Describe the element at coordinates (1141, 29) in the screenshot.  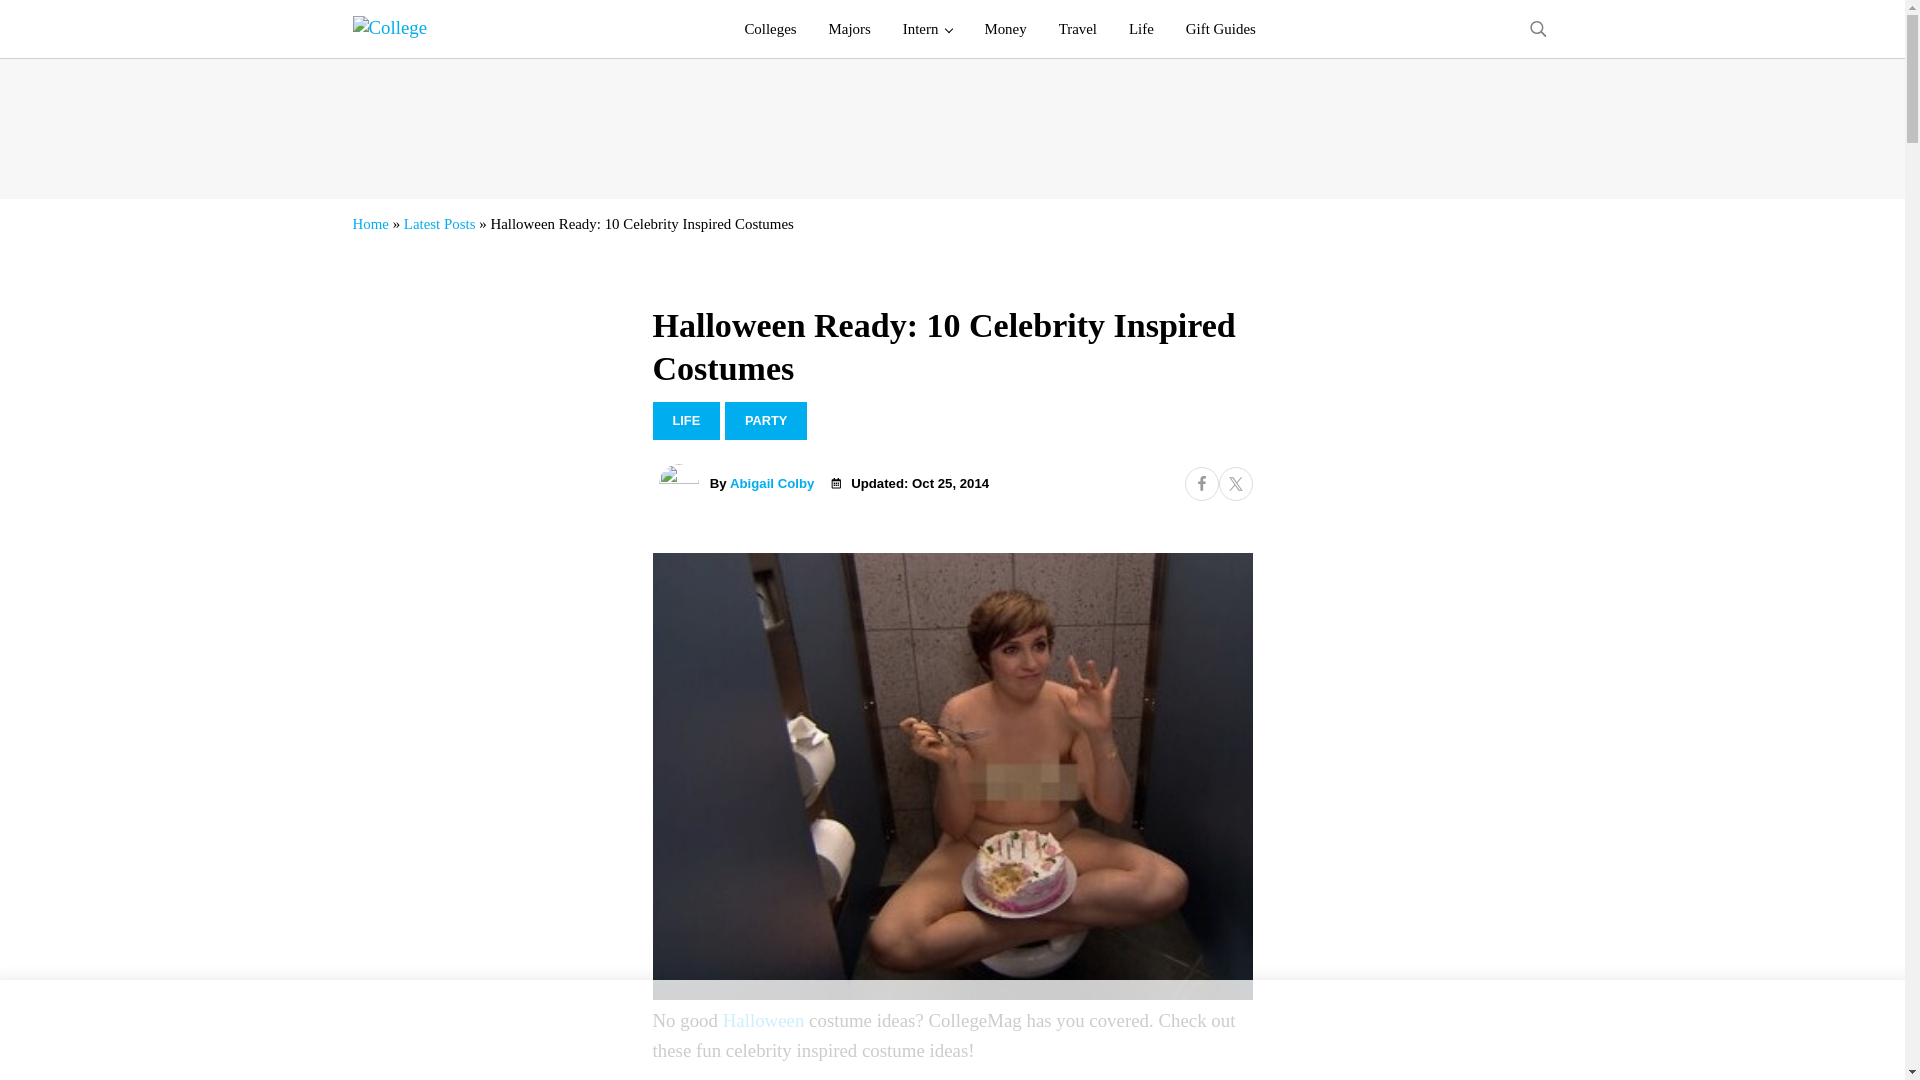
I see `Life` at that location.